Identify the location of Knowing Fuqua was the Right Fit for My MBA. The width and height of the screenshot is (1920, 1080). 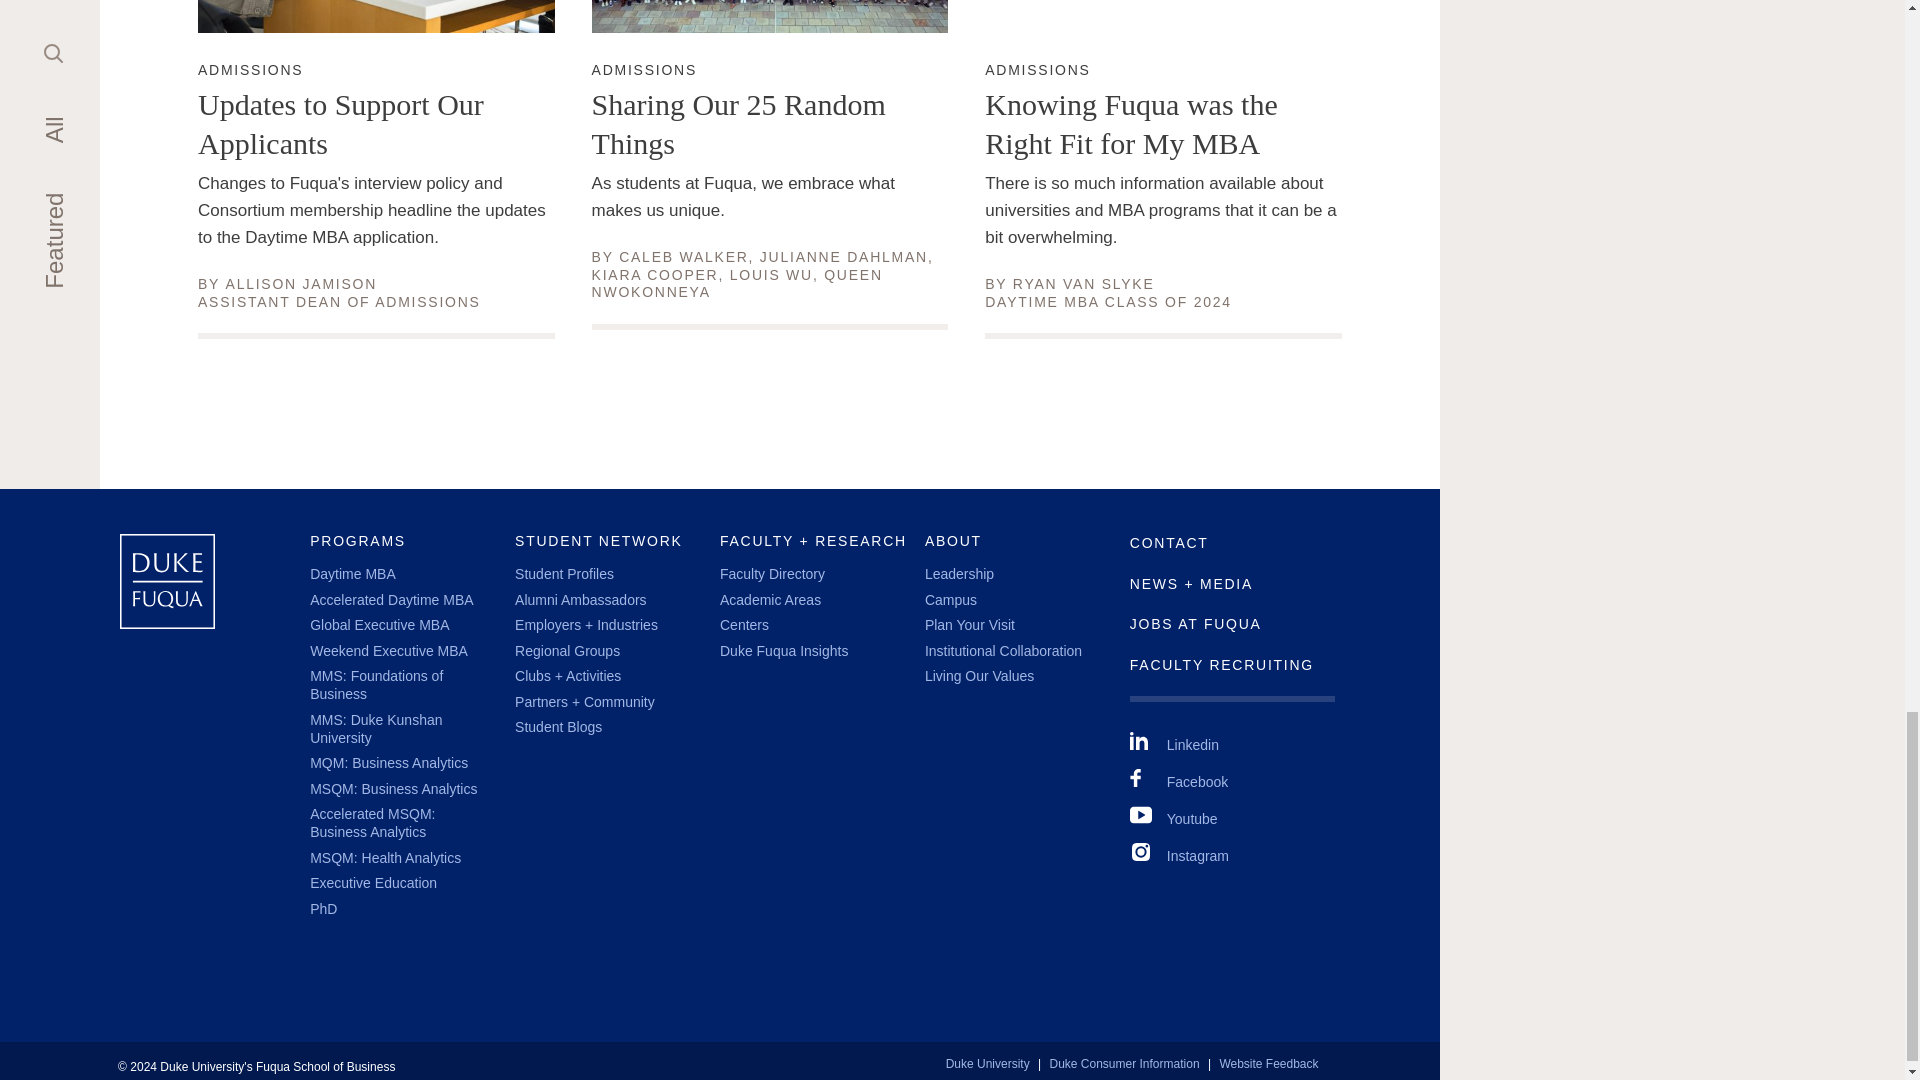
(352, 574).